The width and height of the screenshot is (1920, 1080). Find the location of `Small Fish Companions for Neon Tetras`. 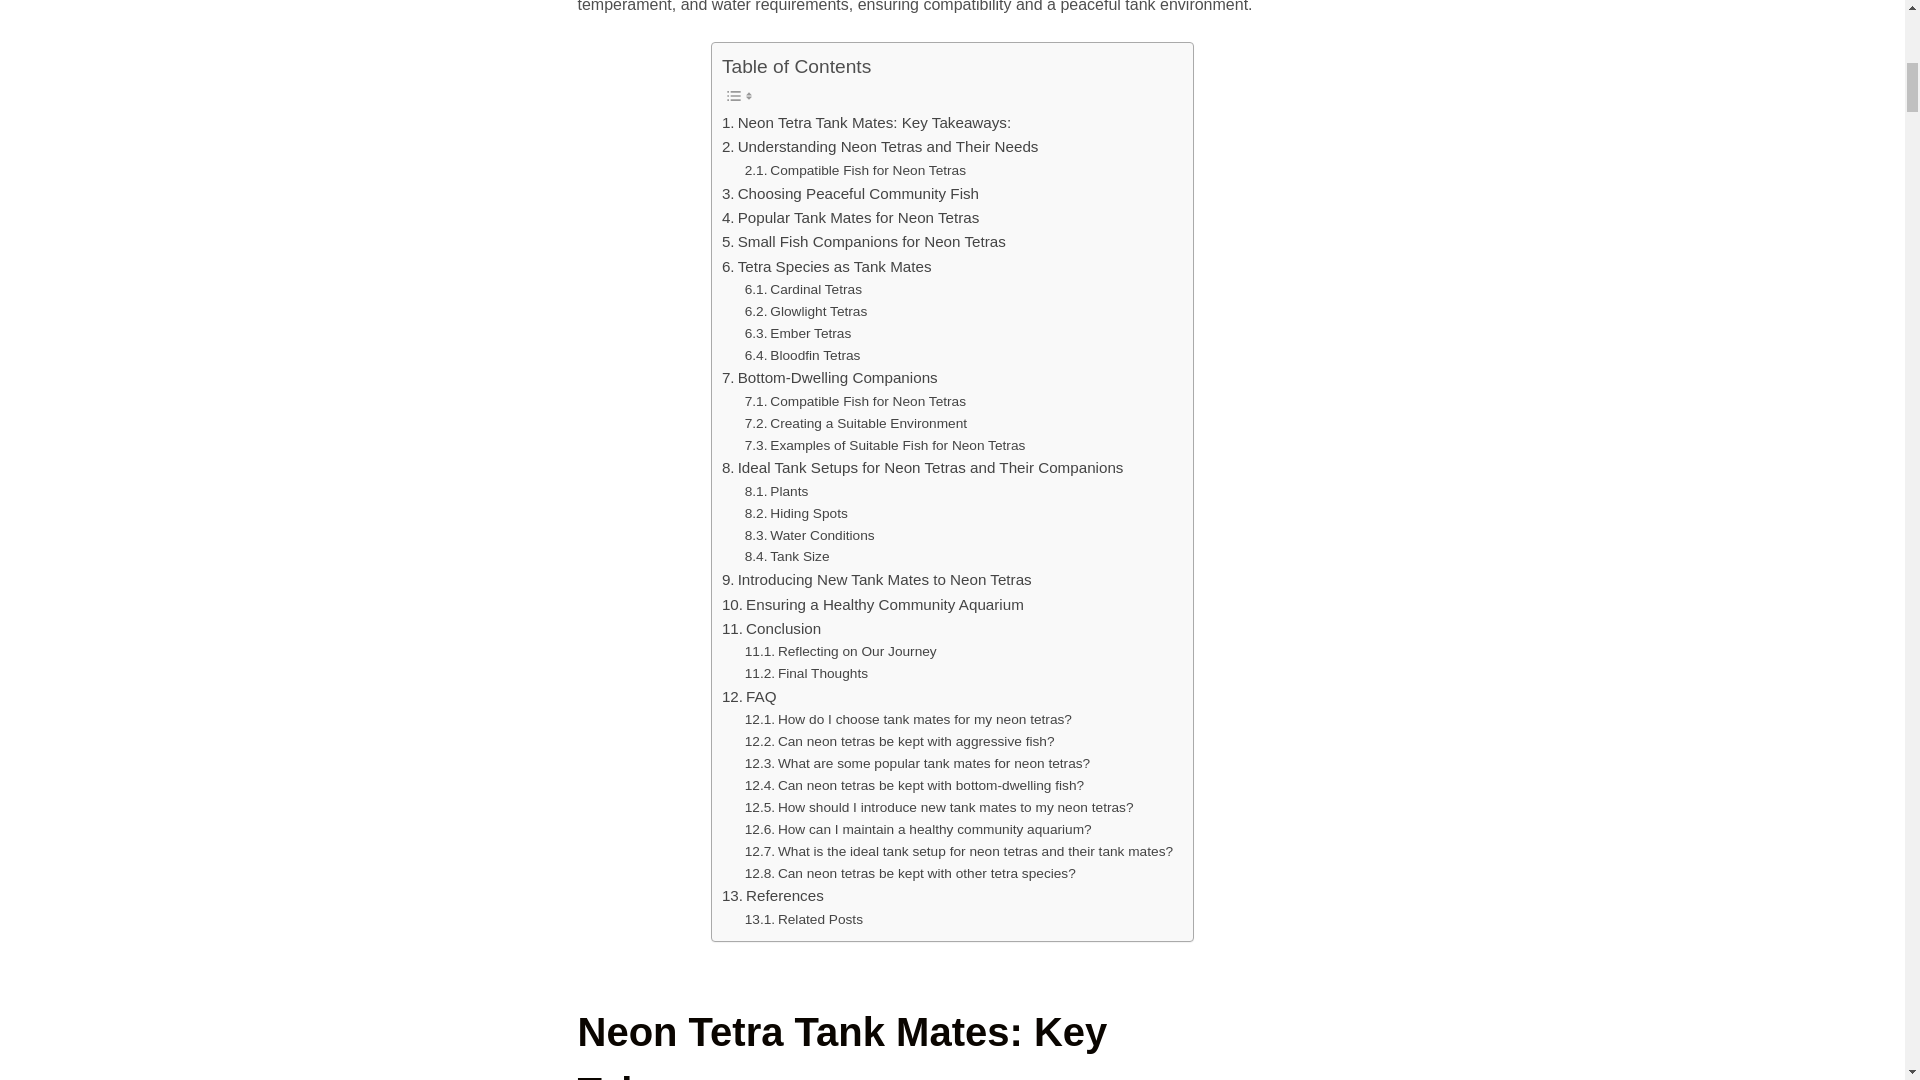

Small Fish Companions for Neon Tetras is located at coordinates (864, 242).